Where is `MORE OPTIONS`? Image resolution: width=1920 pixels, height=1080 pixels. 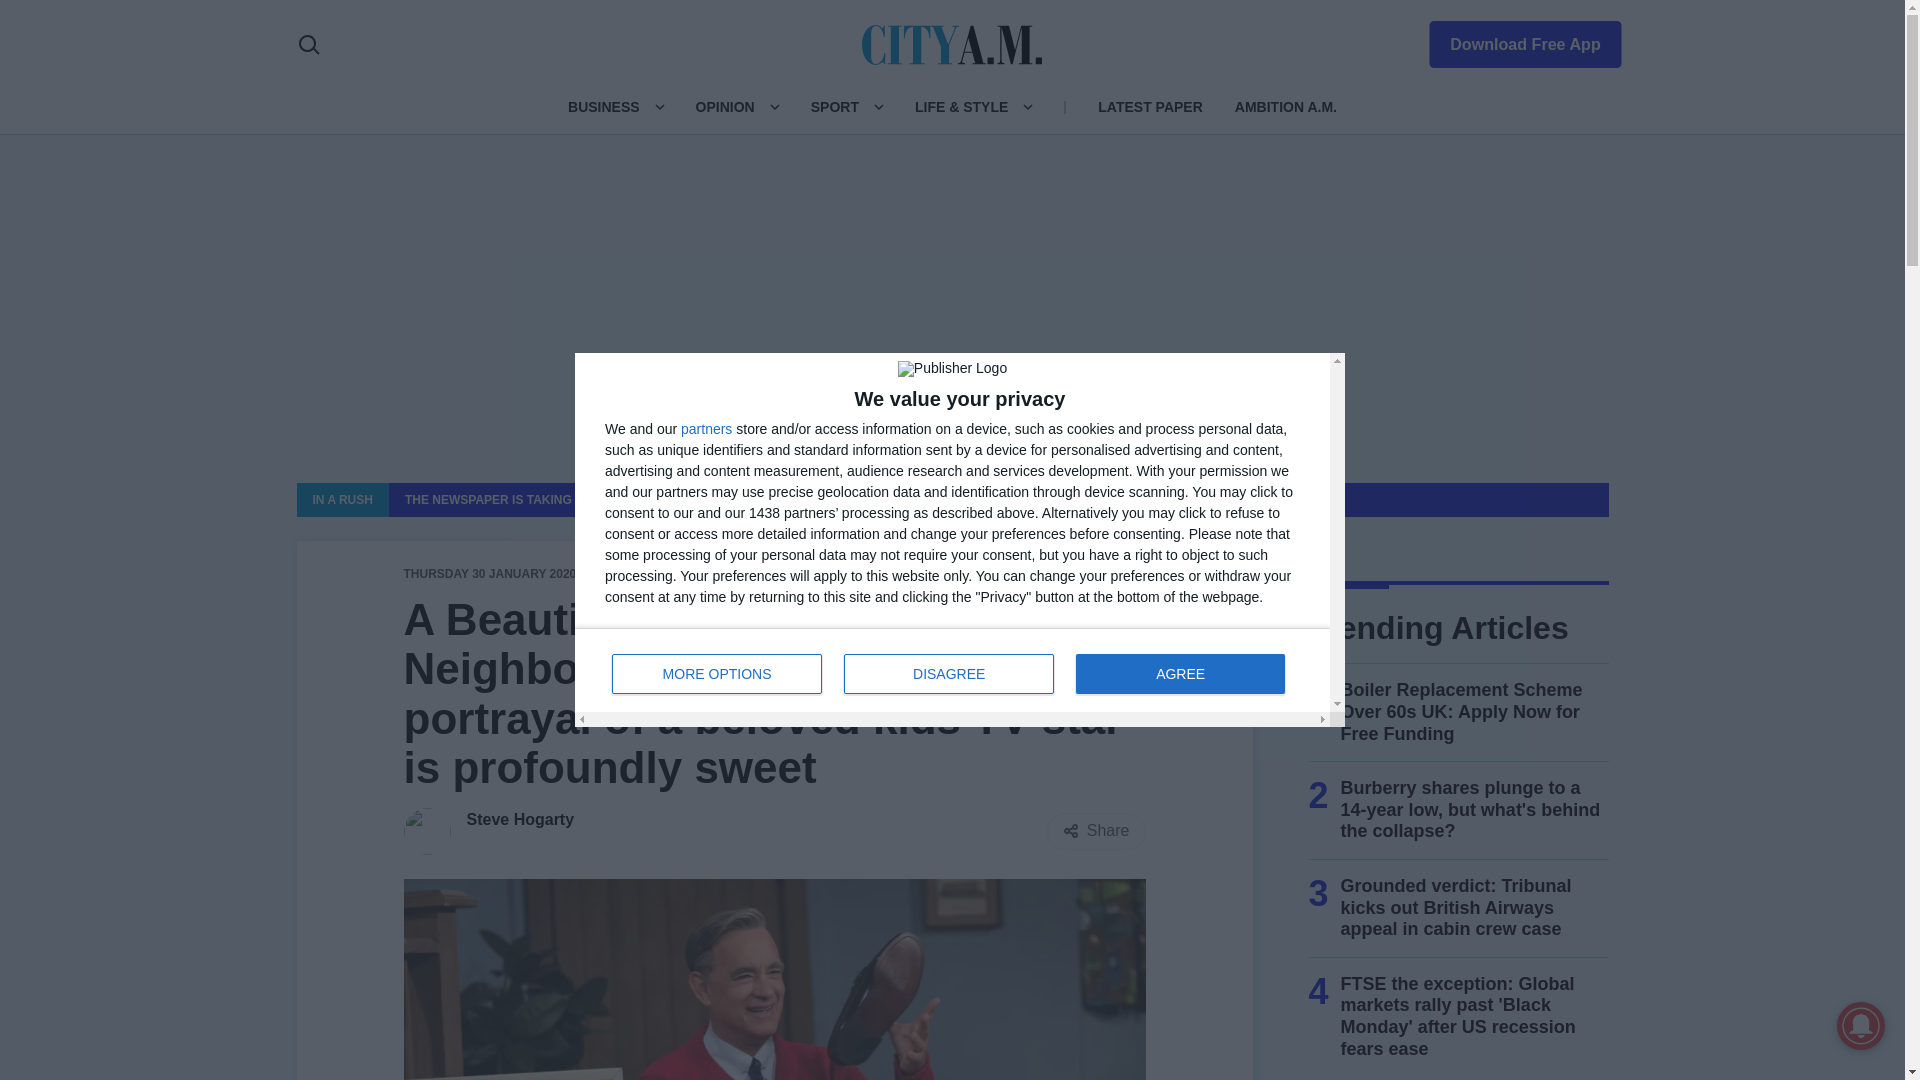 MORE OPTIONS is located at coordinates (716, 674).